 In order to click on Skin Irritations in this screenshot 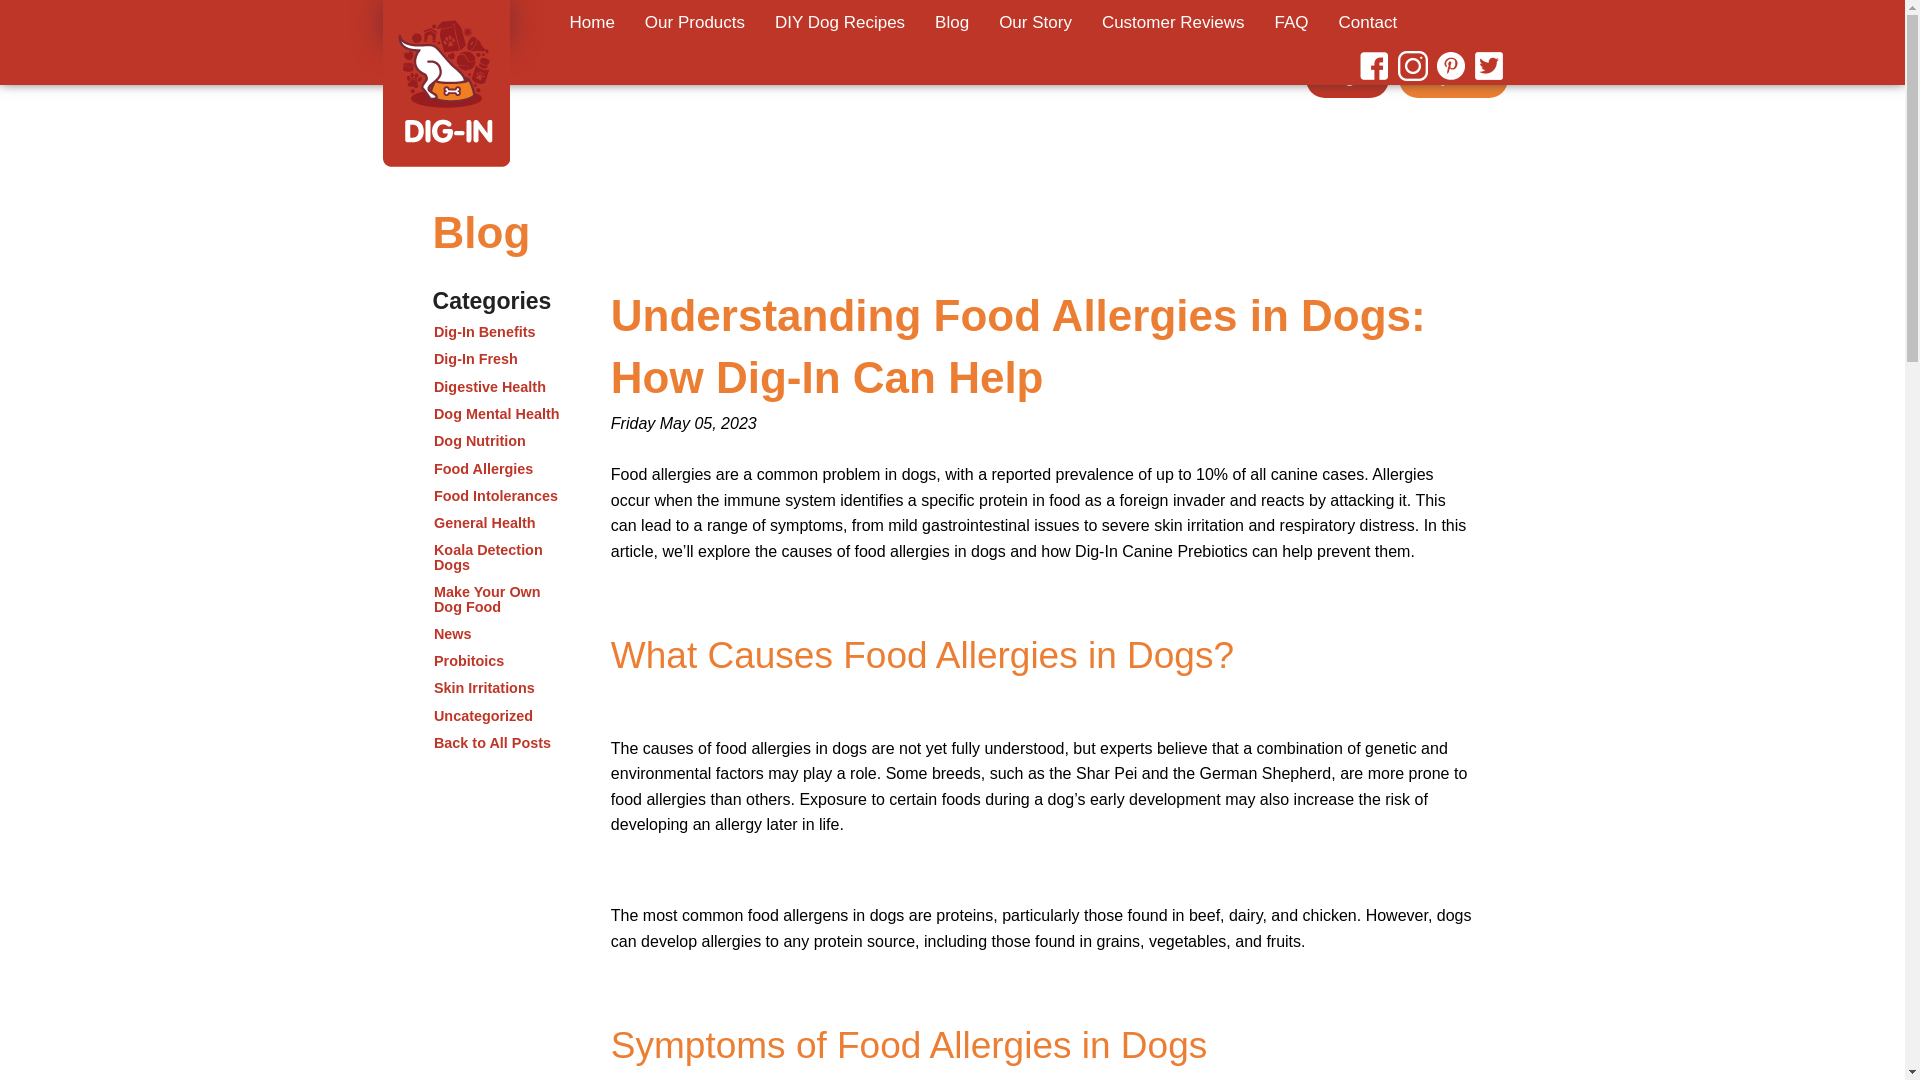, I will do `click(502, 689)`.